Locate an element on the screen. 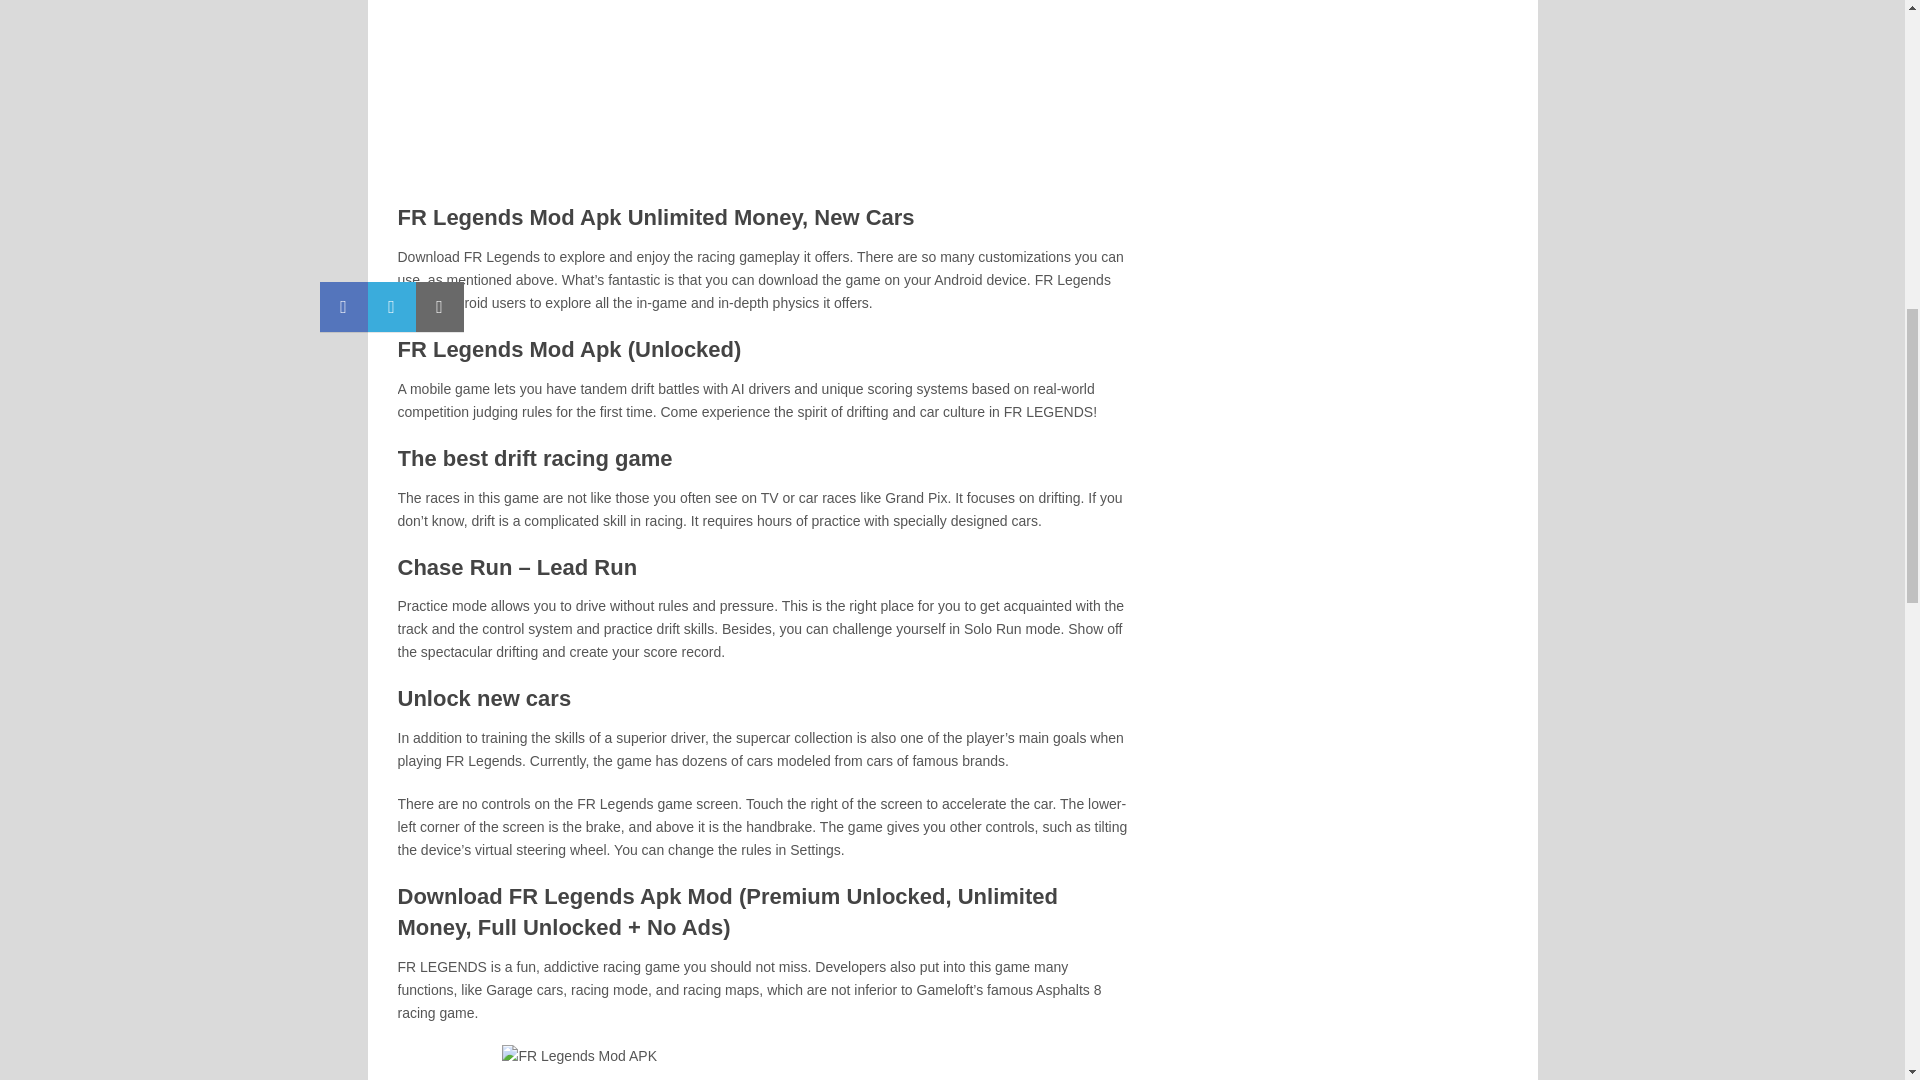 This screenshot has width=1920, height=1080. FR Legends Mod APK is located at coordinates (761, 1062).